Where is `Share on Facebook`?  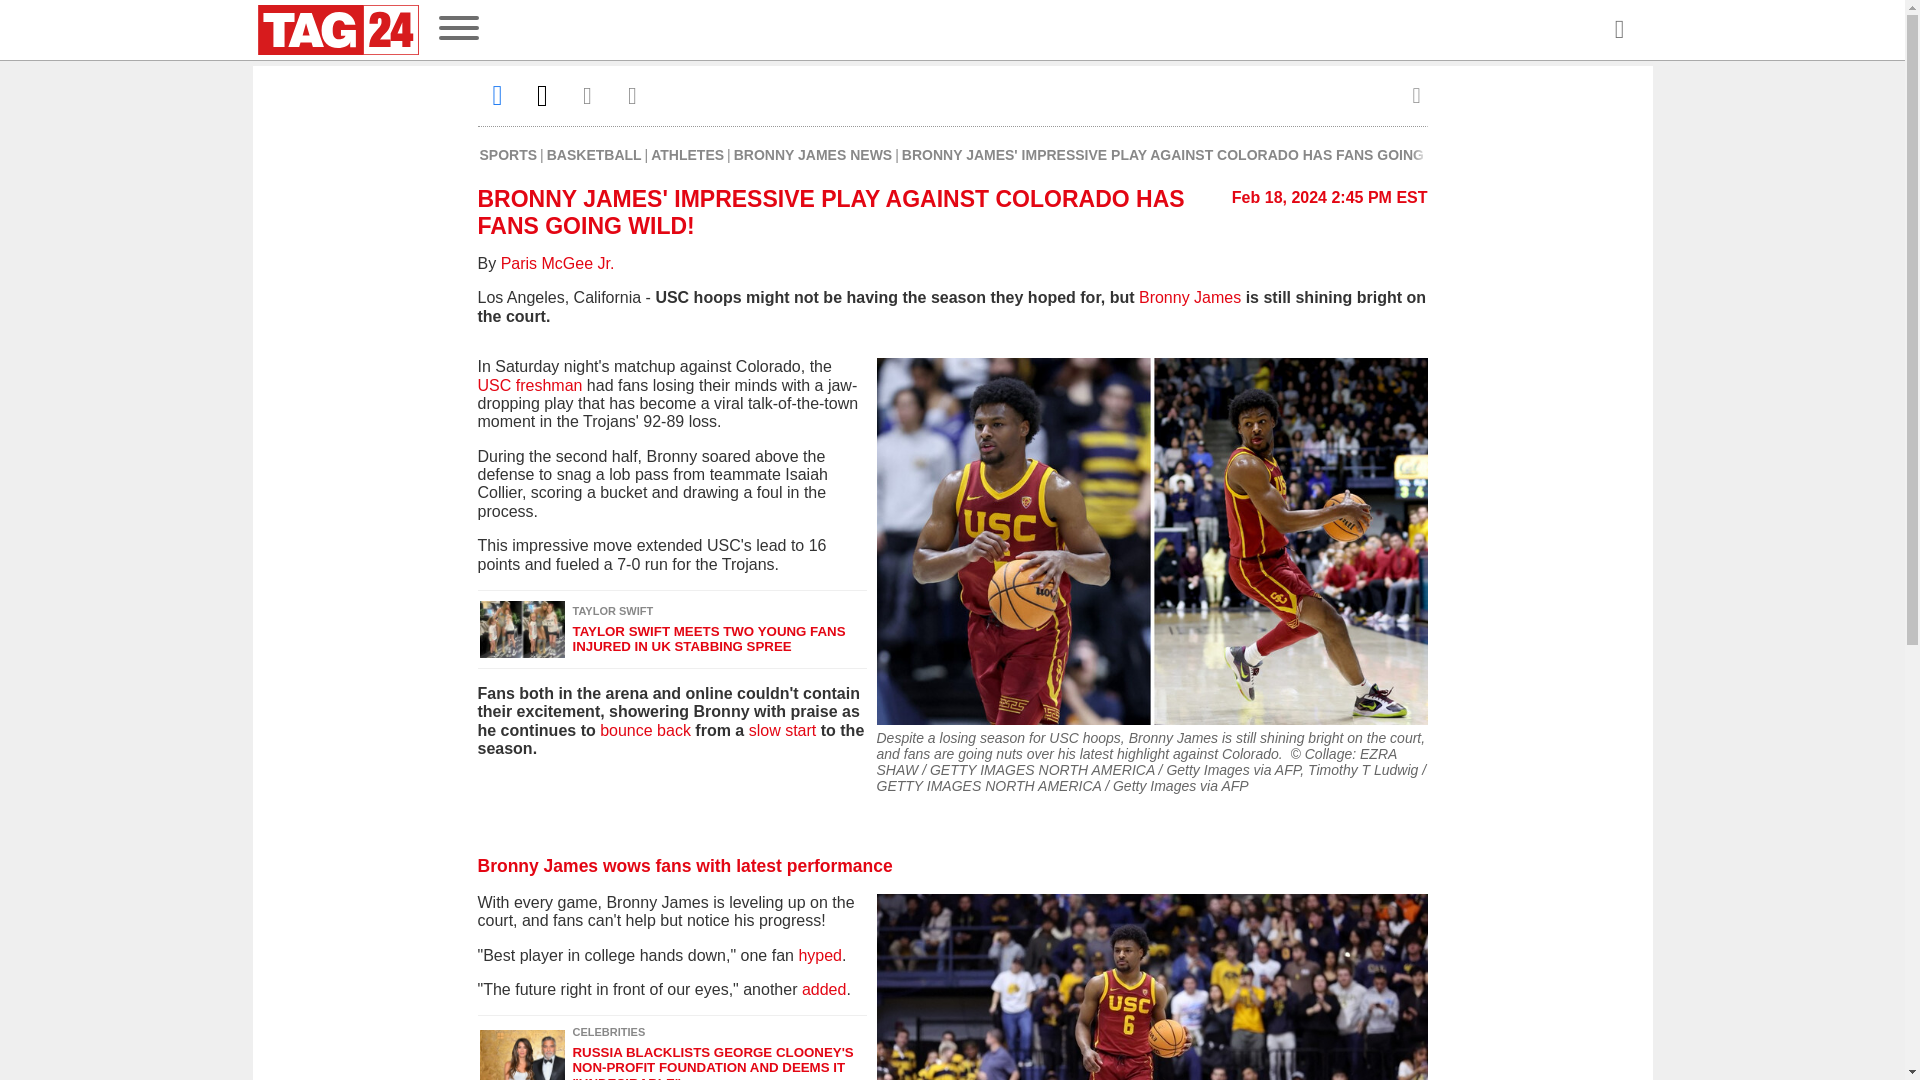
Share on Facebook is located at coordinates (498, 95).